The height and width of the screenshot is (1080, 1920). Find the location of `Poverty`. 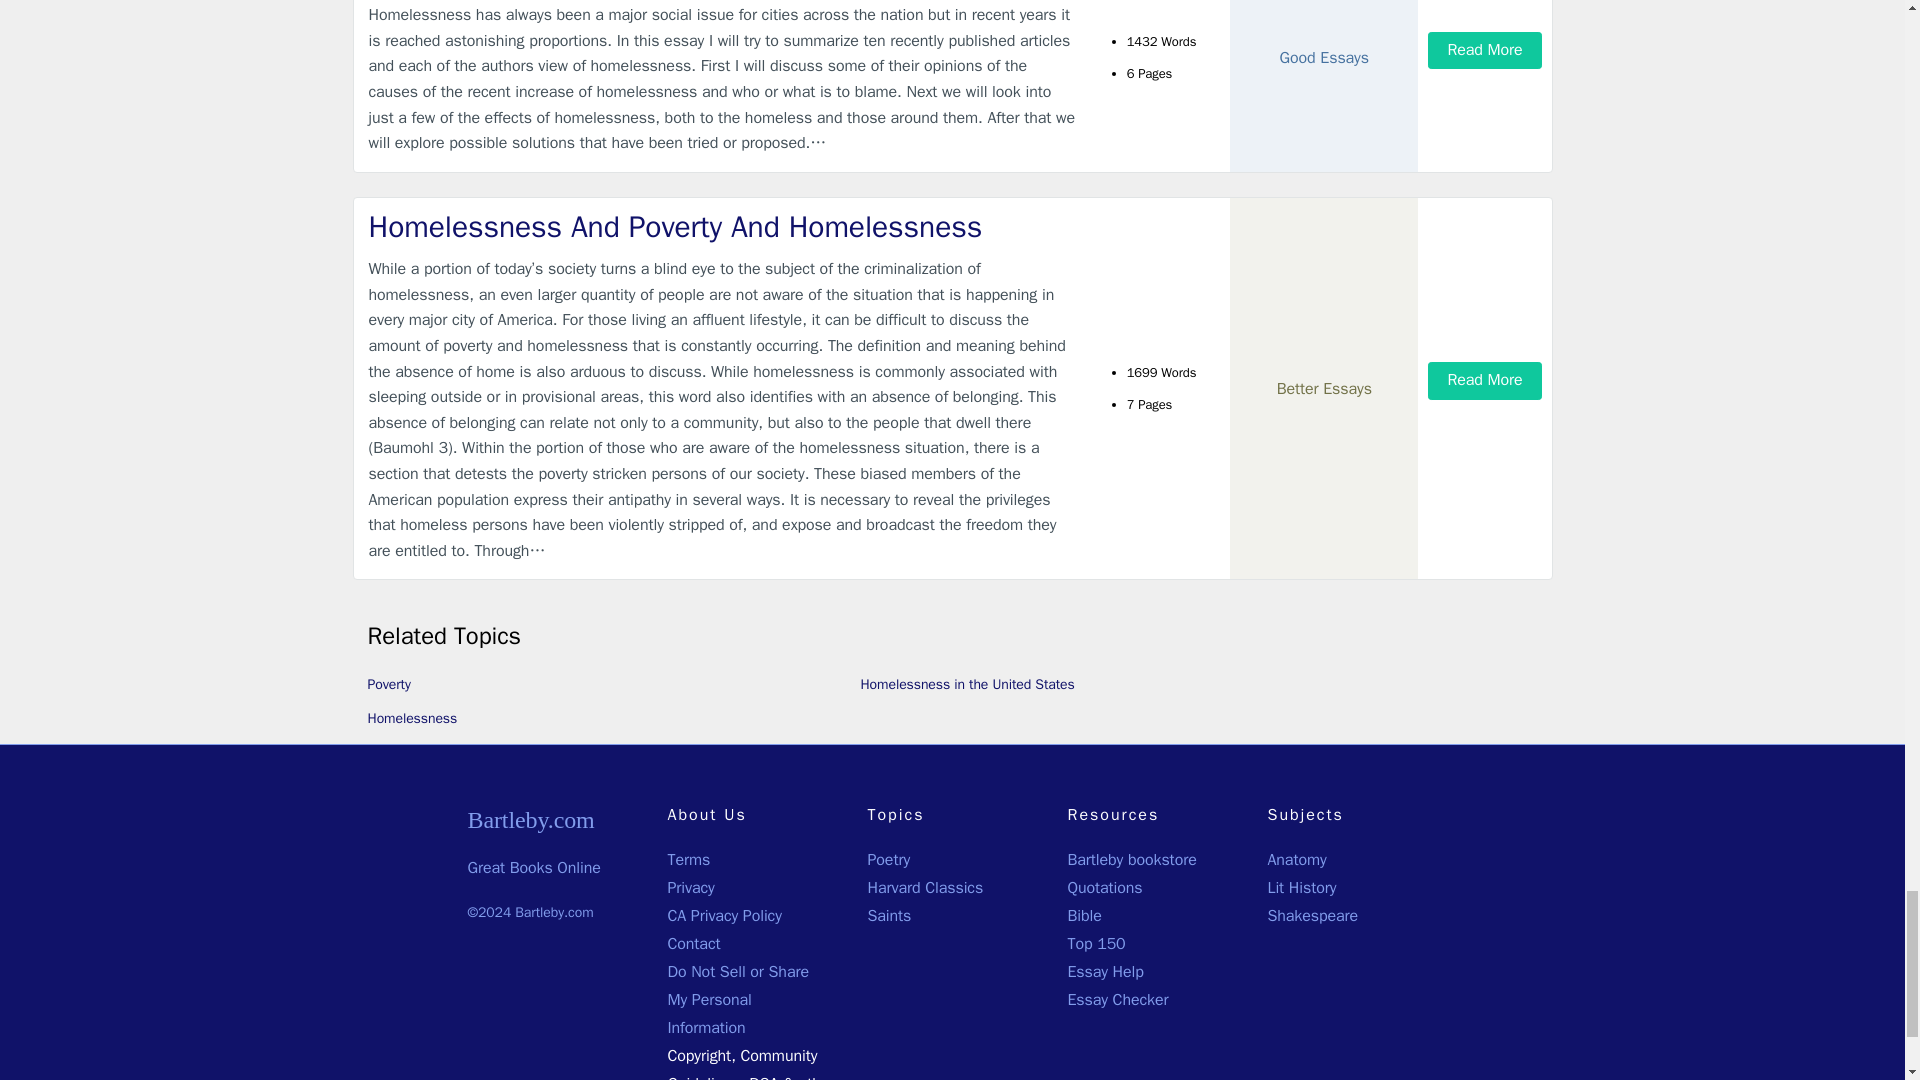

Poverty is located at coordinates (389, 684).